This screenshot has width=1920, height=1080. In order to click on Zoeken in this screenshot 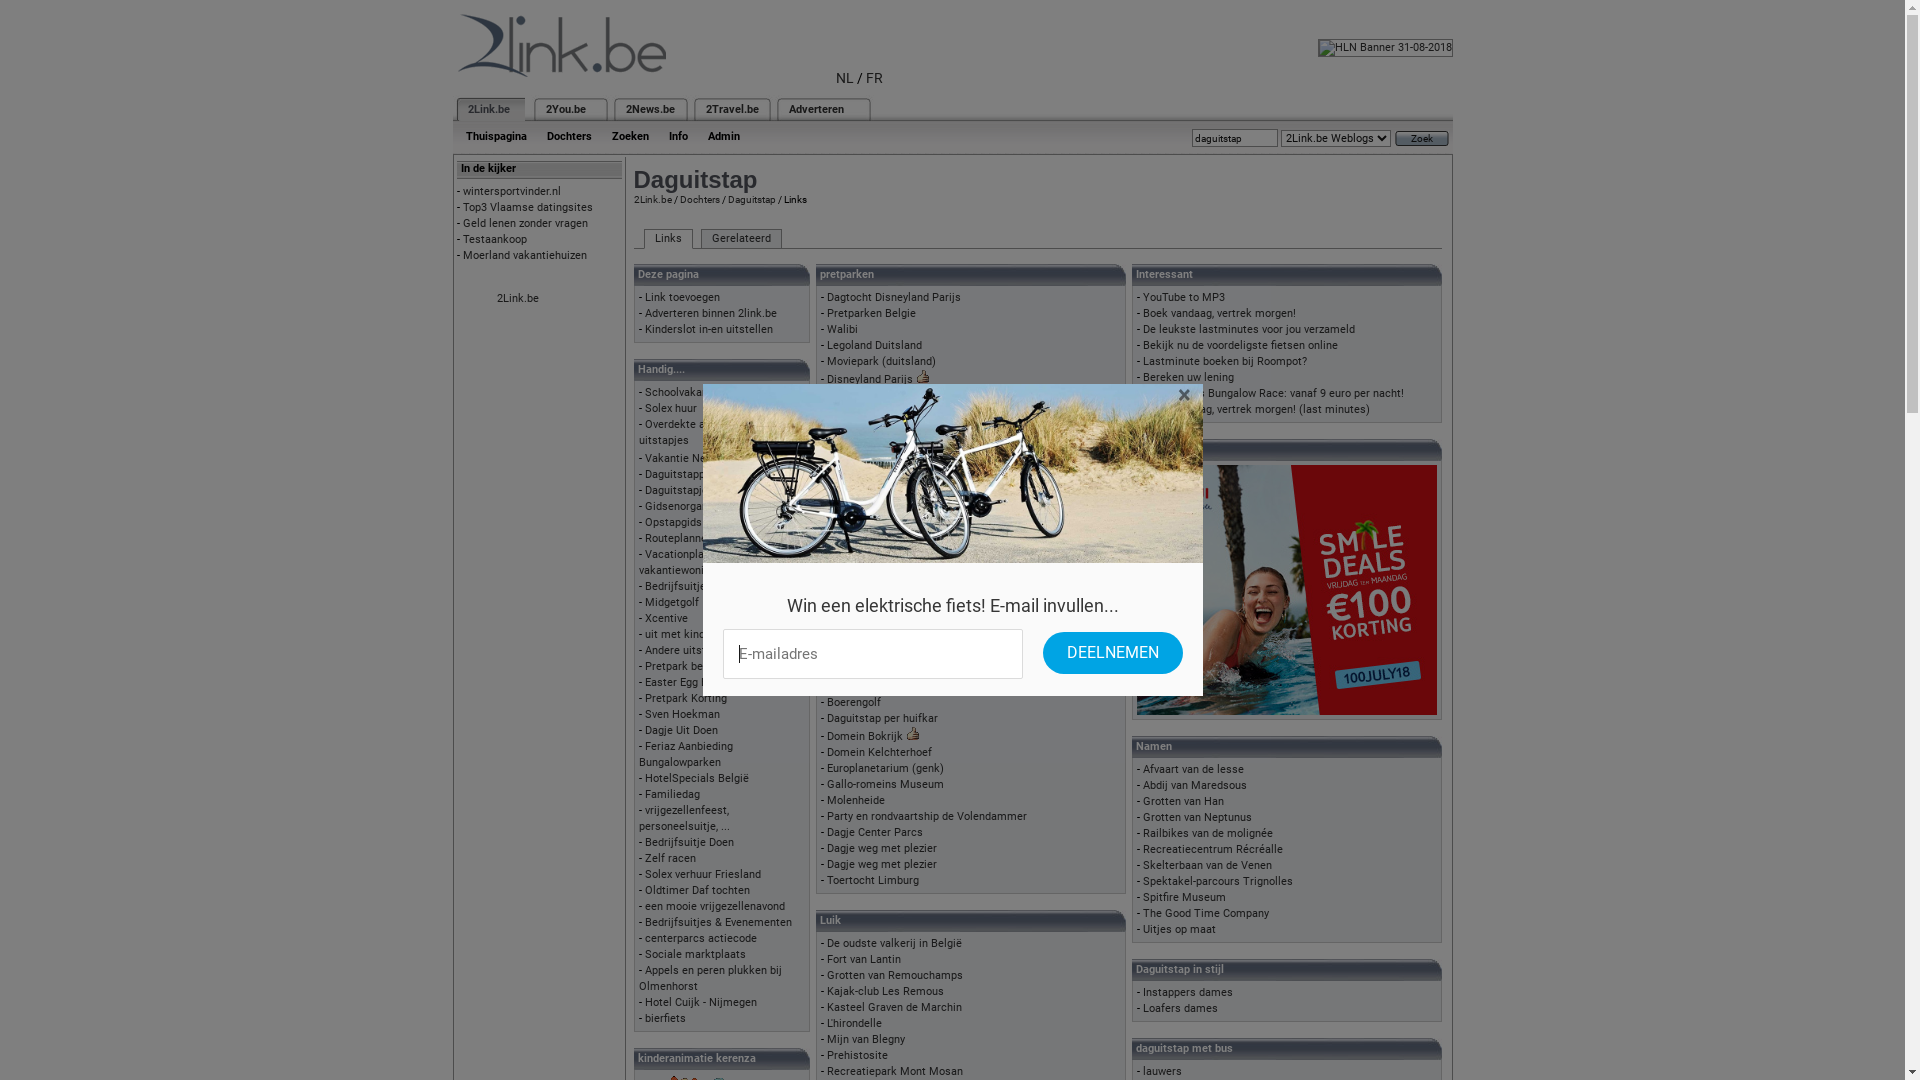, I will do `click(630, 136)`.